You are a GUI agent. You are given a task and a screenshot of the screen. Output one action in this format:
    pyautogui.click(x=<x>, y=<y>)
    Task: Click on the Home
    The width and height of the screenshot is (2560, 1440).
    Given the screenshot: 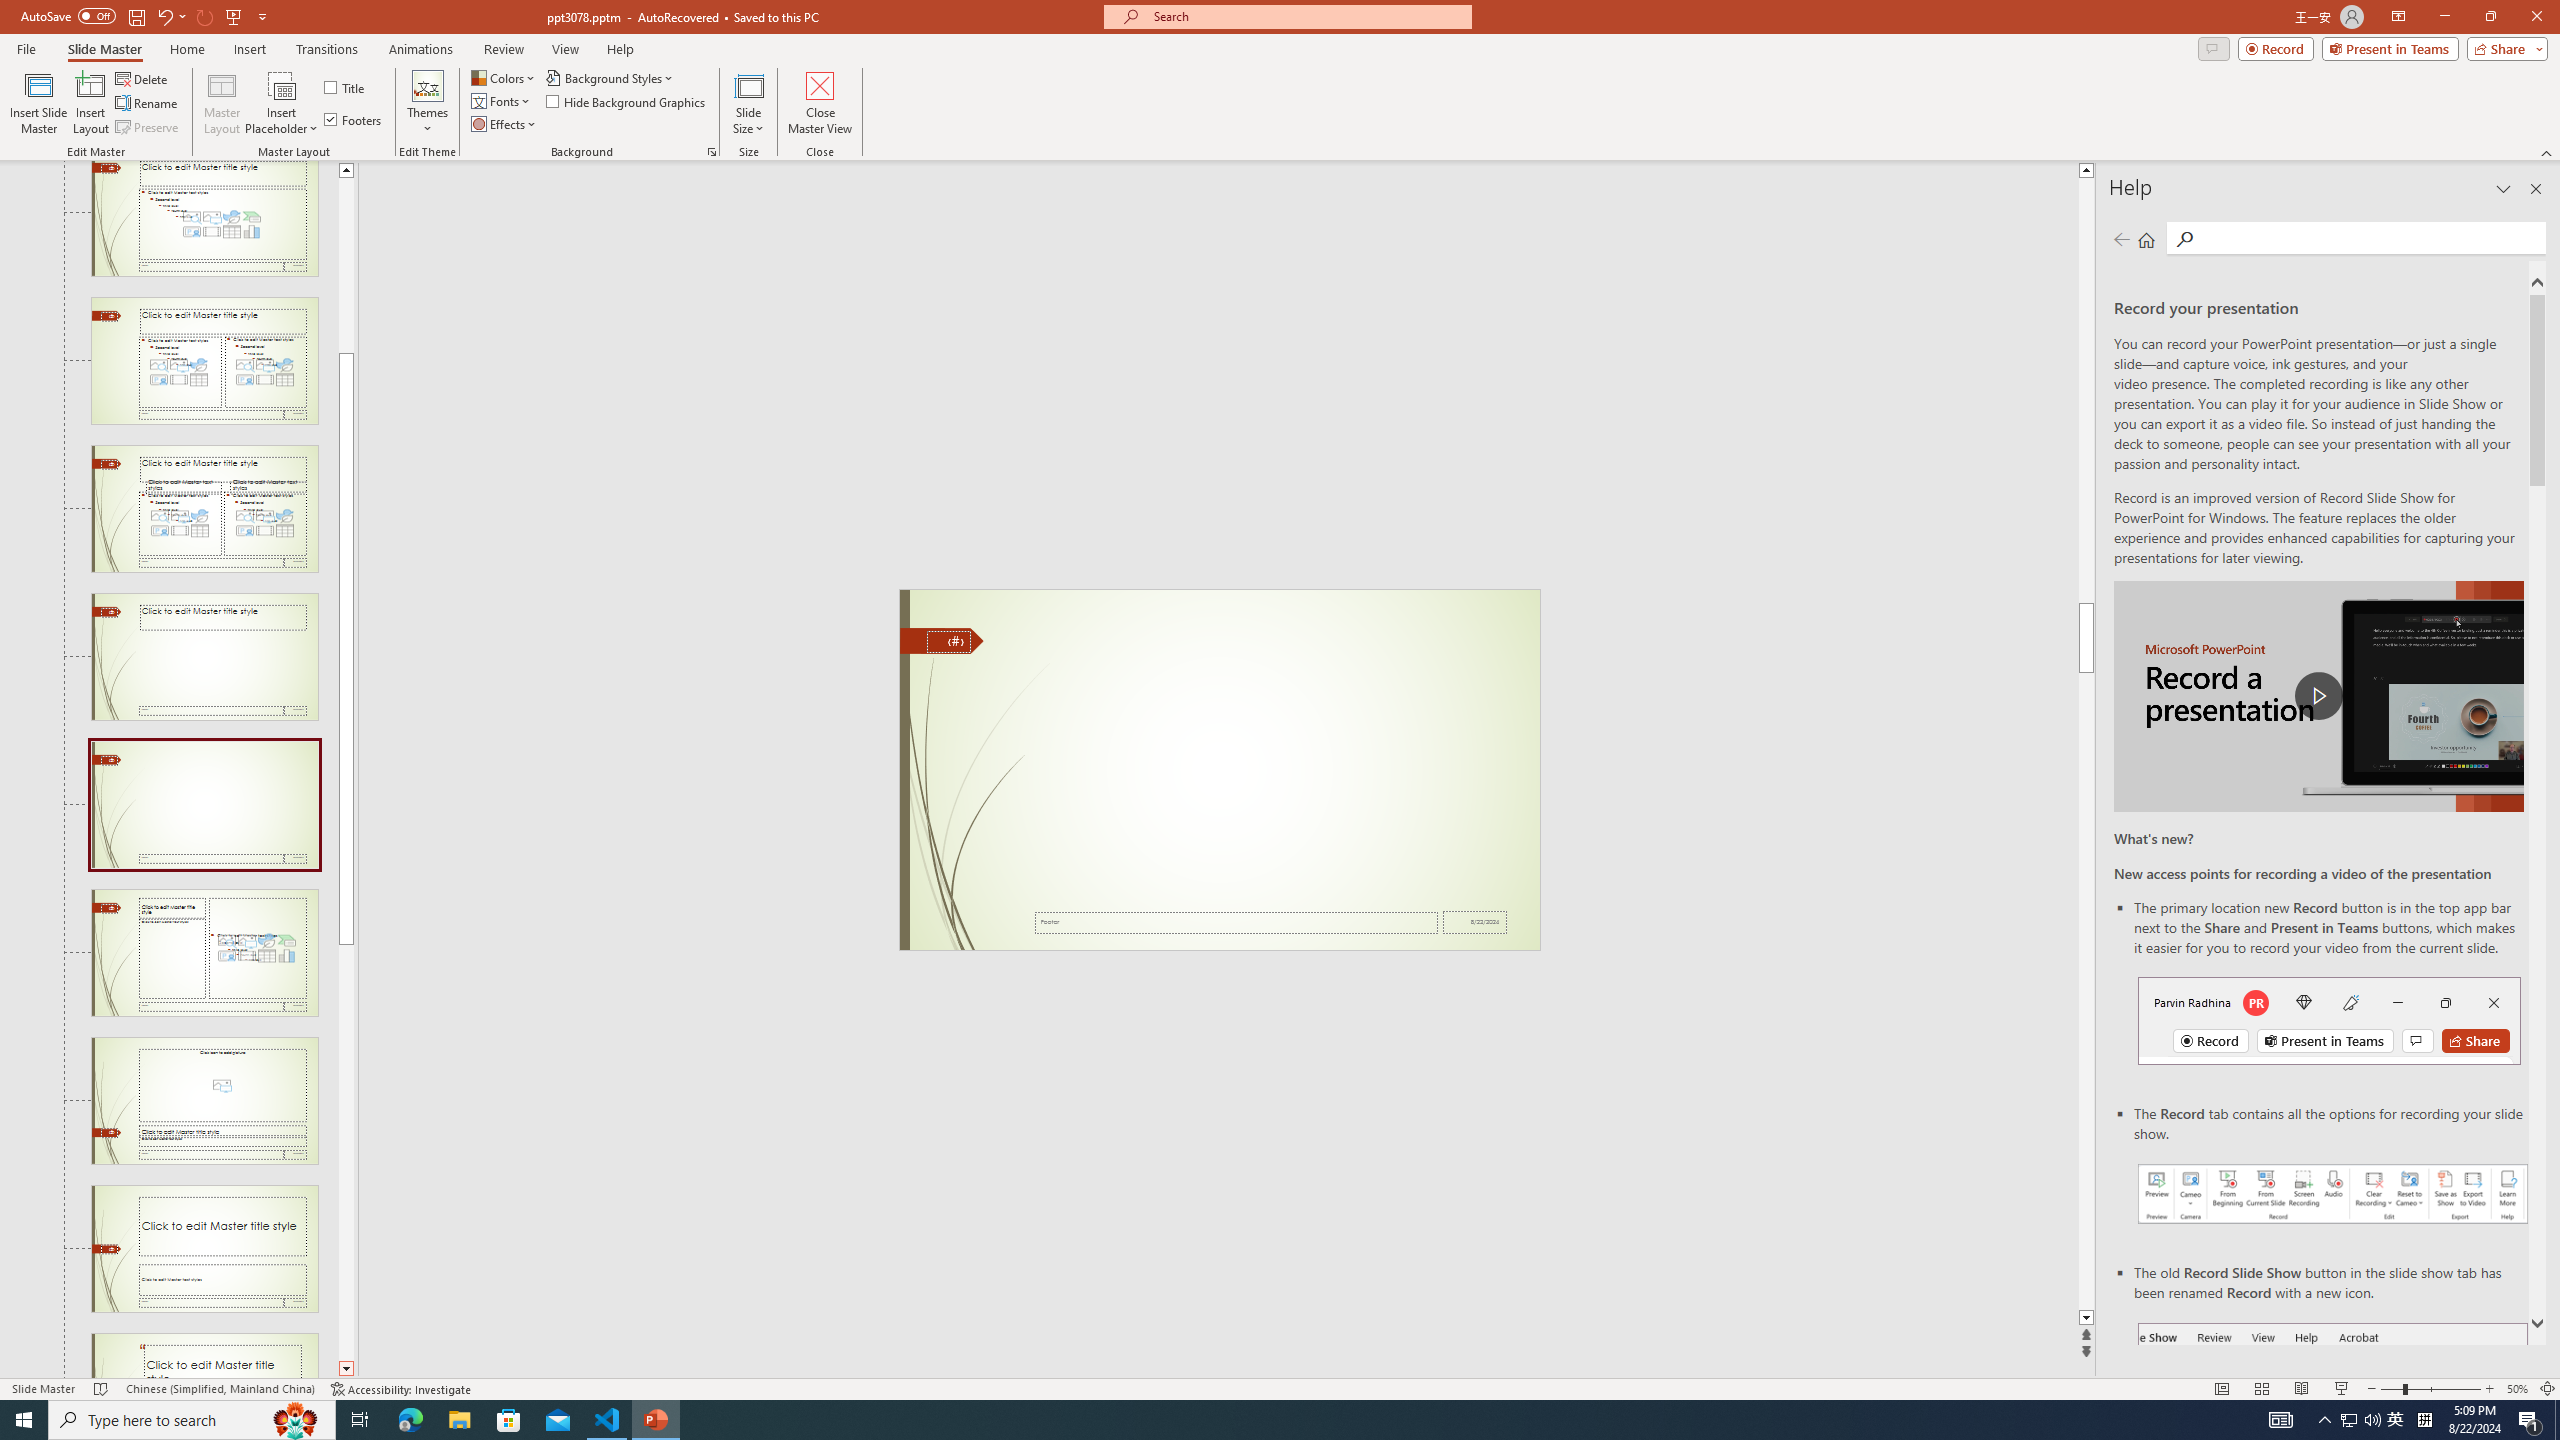 What is the action you would take?
    pyautogui.click(x=188, y=49)
    